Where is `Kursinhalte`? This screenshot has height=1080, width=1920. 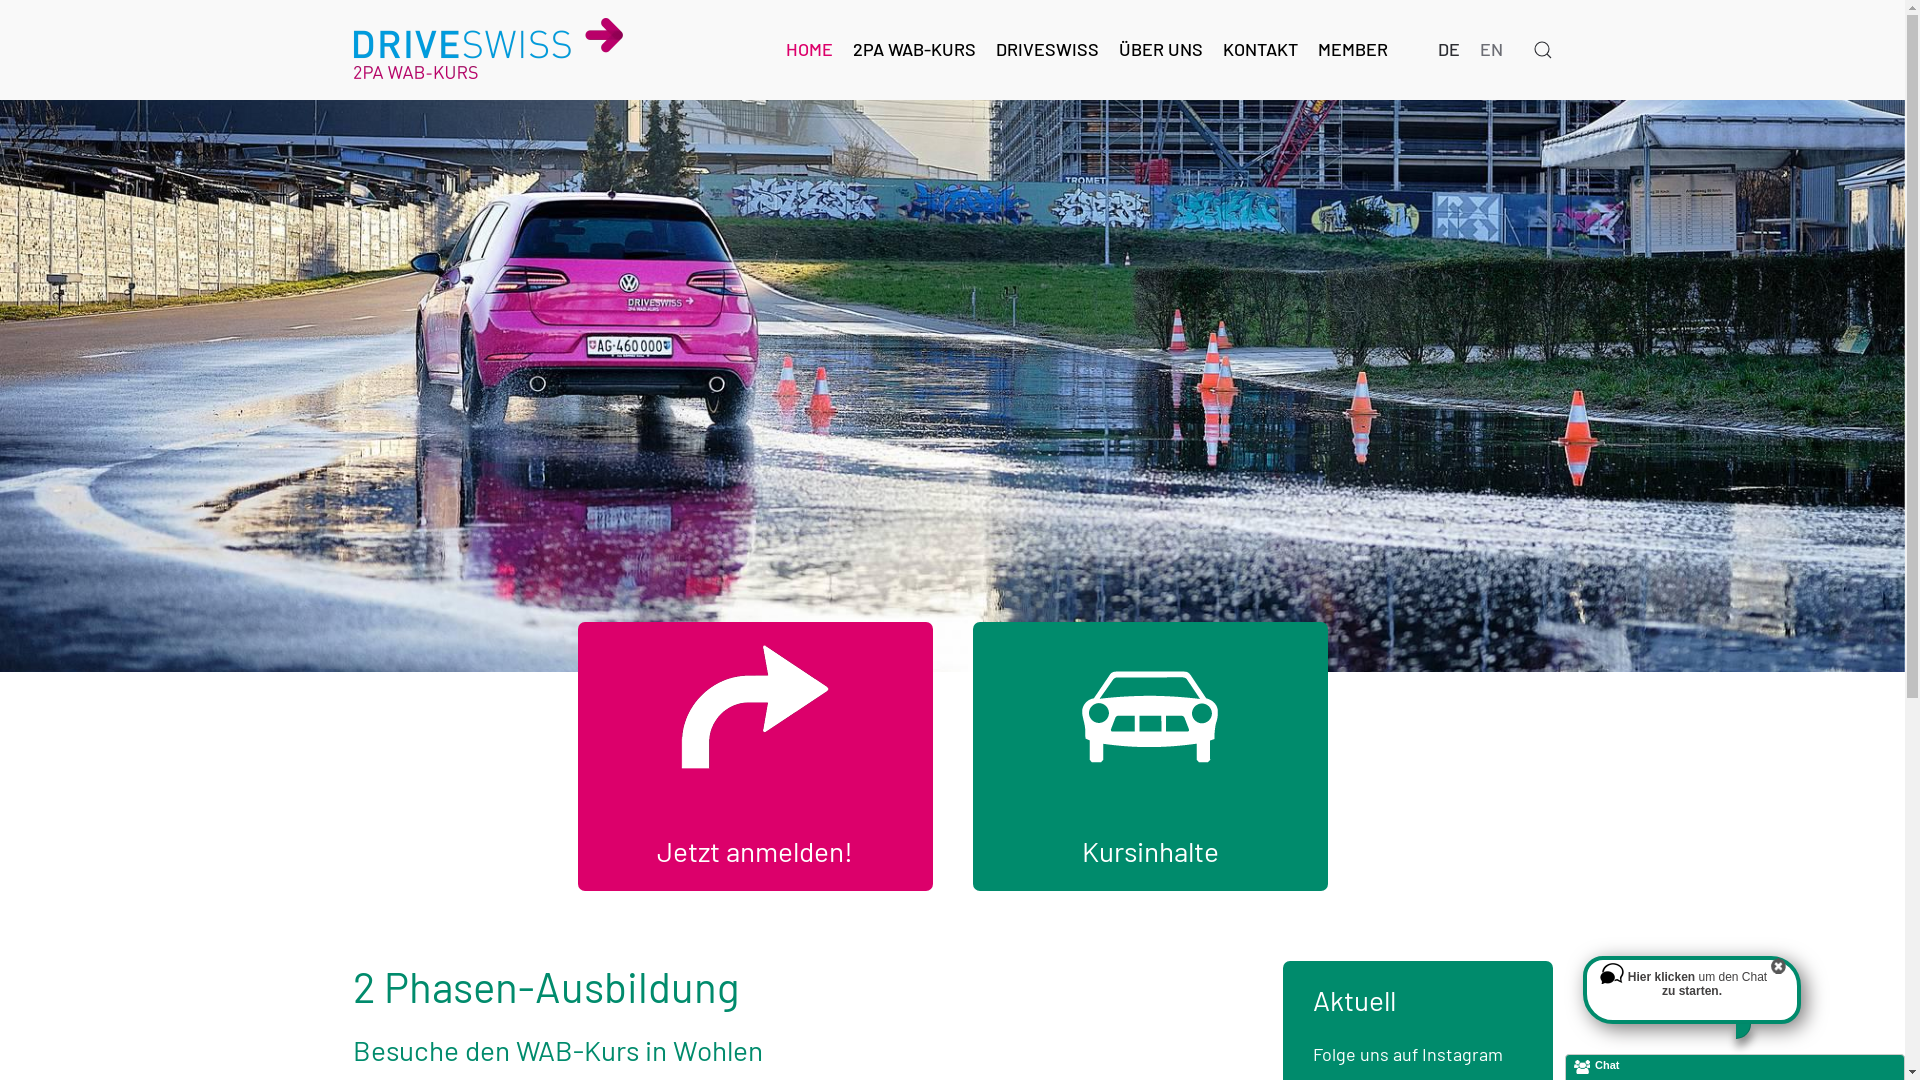 Kursinhalte is located at coordinates (1150, 851).